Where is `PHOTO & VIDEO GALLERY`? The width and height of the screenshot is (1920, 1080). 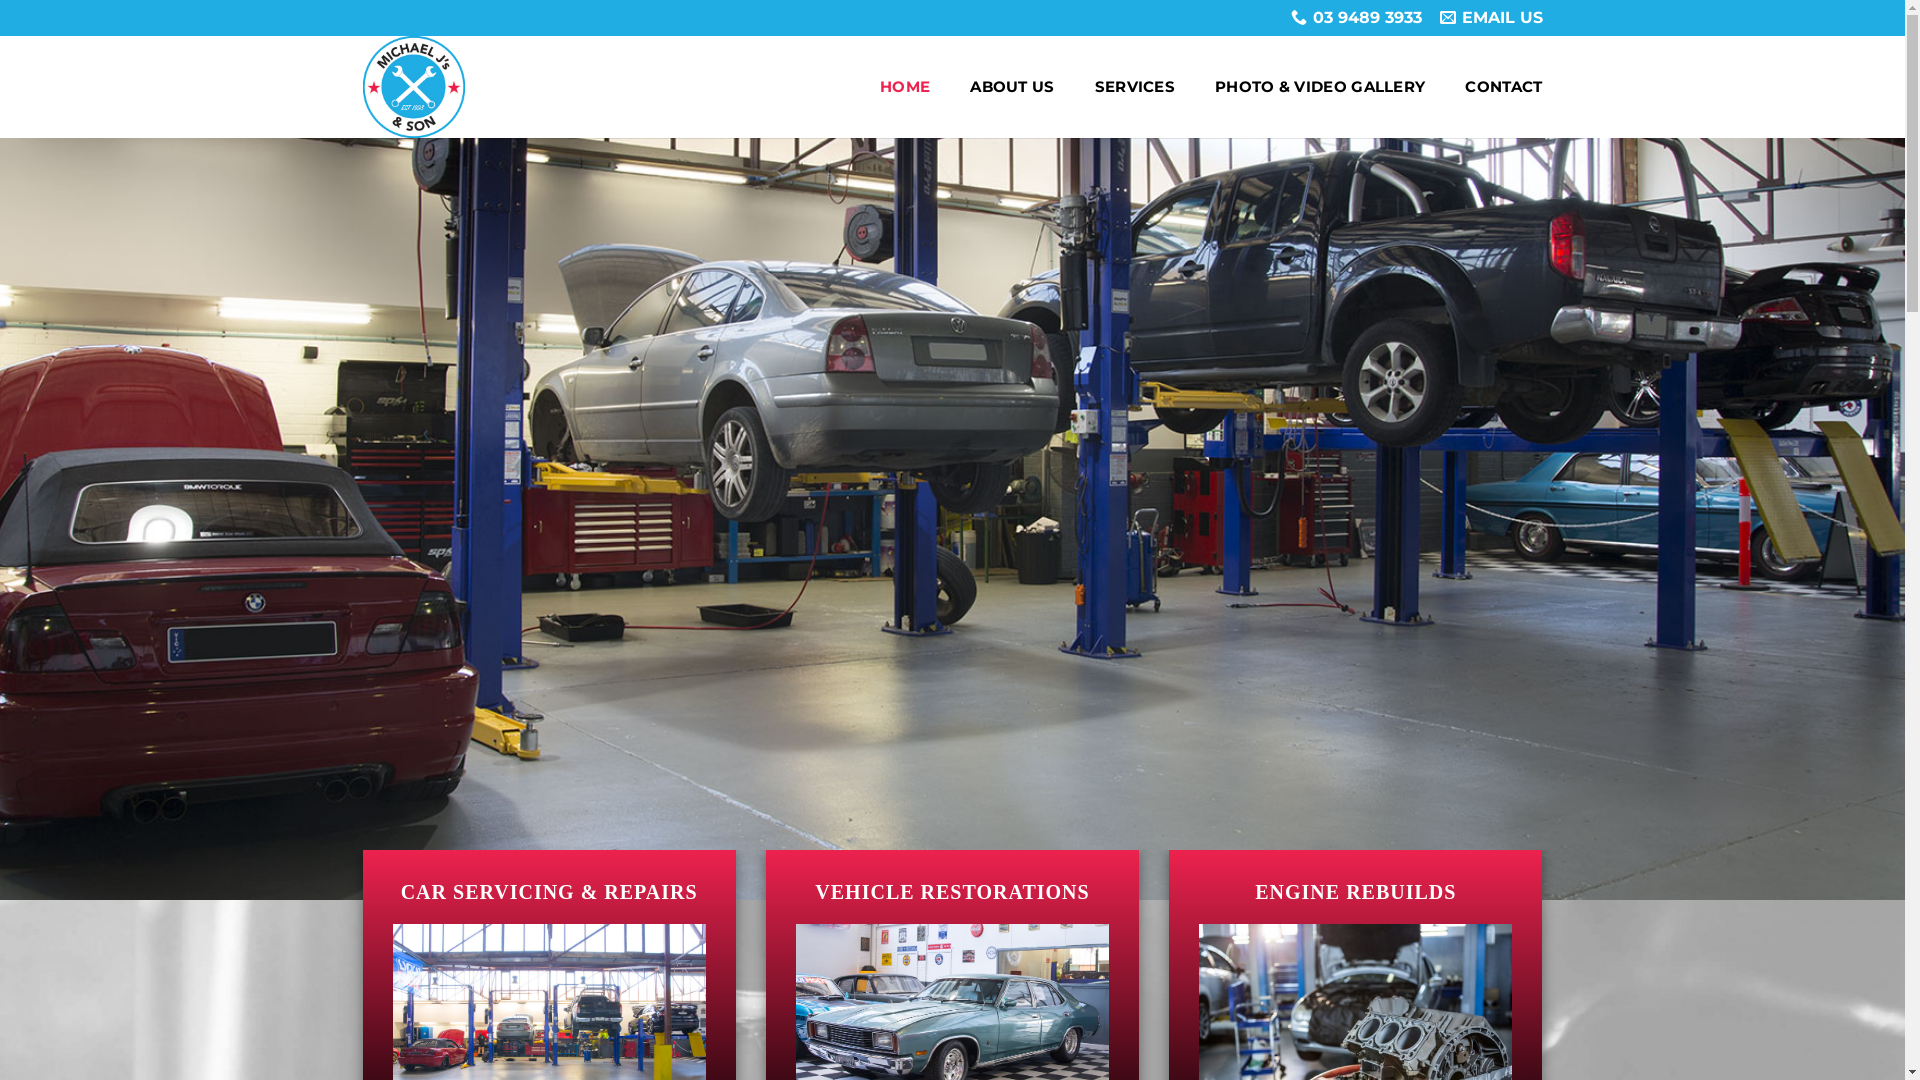 PHOTO & VIDEO GALLERY is located at coordinates (1320, 87).